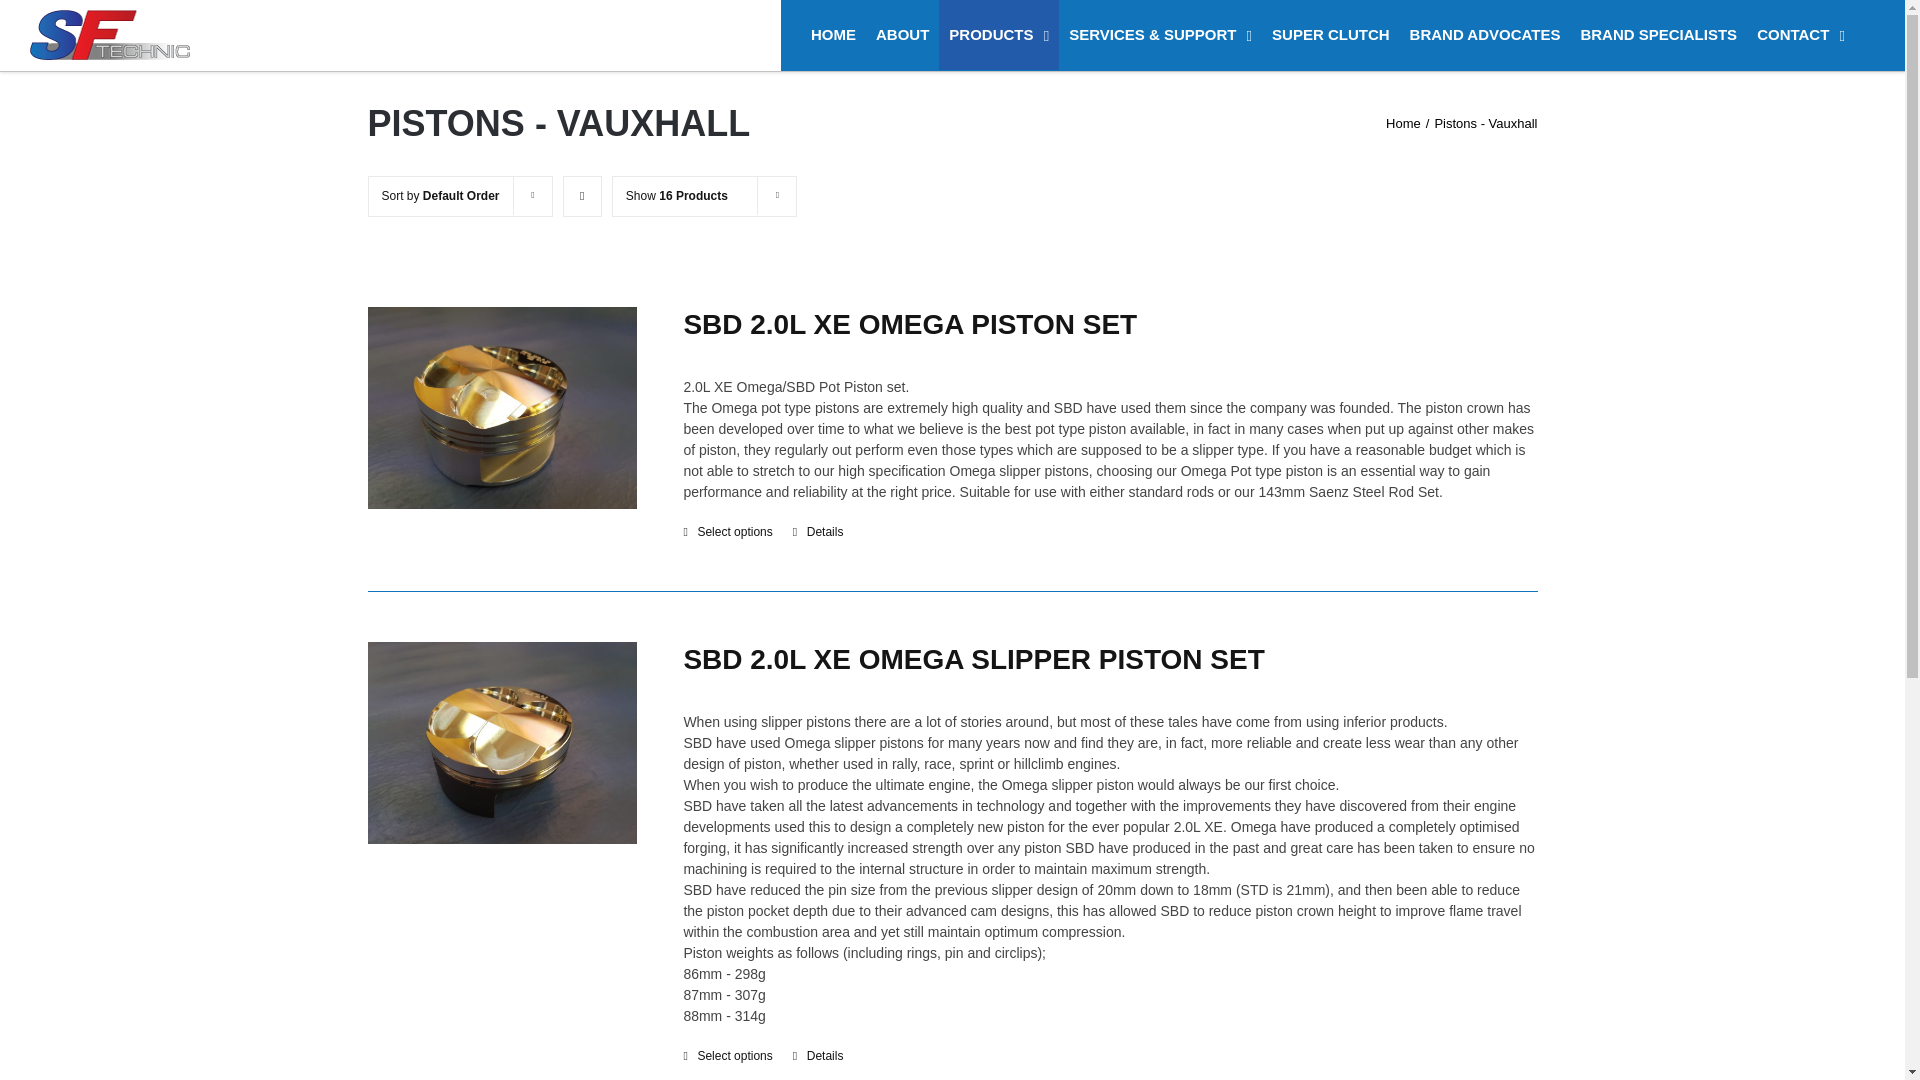 The width and height of the screenshot is (1920, 1080). What do you see at coordinates (1330, 35) in the screenshot?
I see `SUPER CLUTCH` at bounding box center [1330, 35].